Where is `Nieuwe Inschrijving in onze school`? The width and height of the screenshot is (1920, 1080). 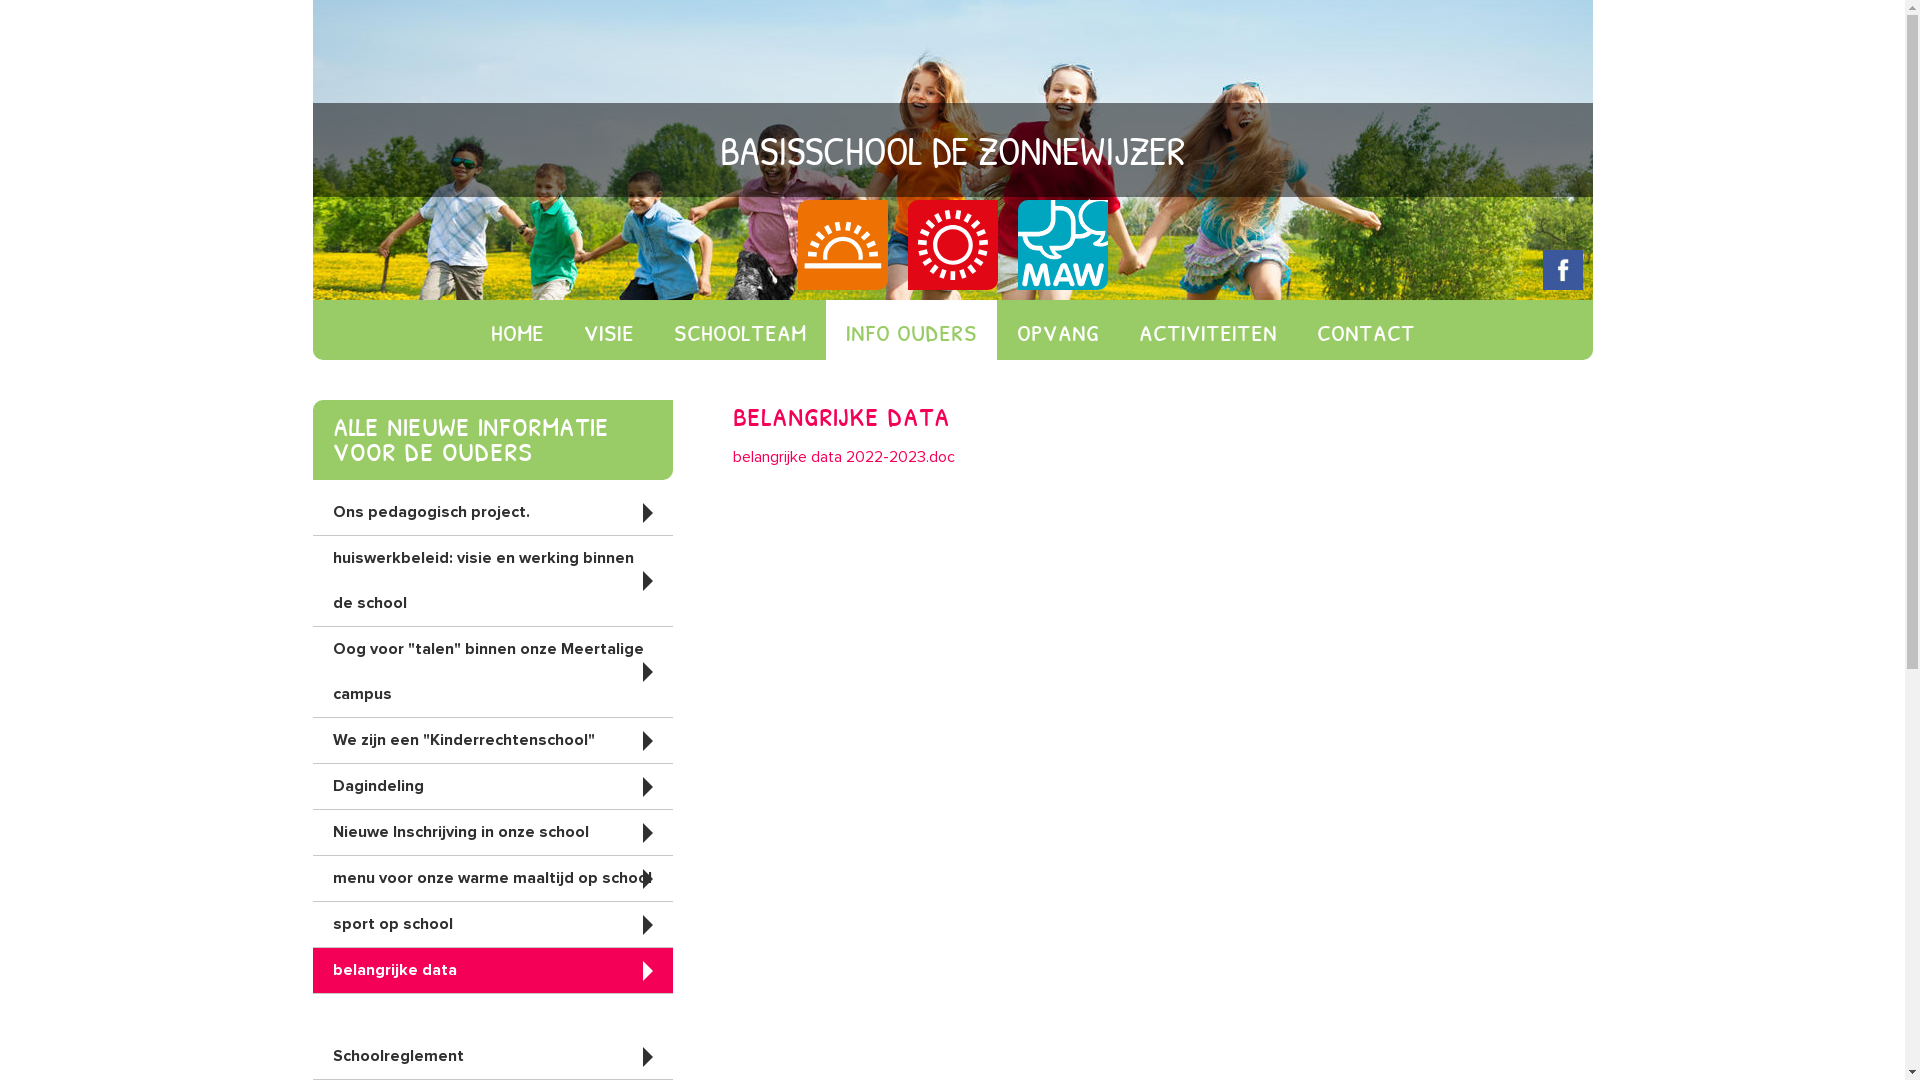 Nieuwe Inschrijving in onze school is located at coordinates (492, 832).